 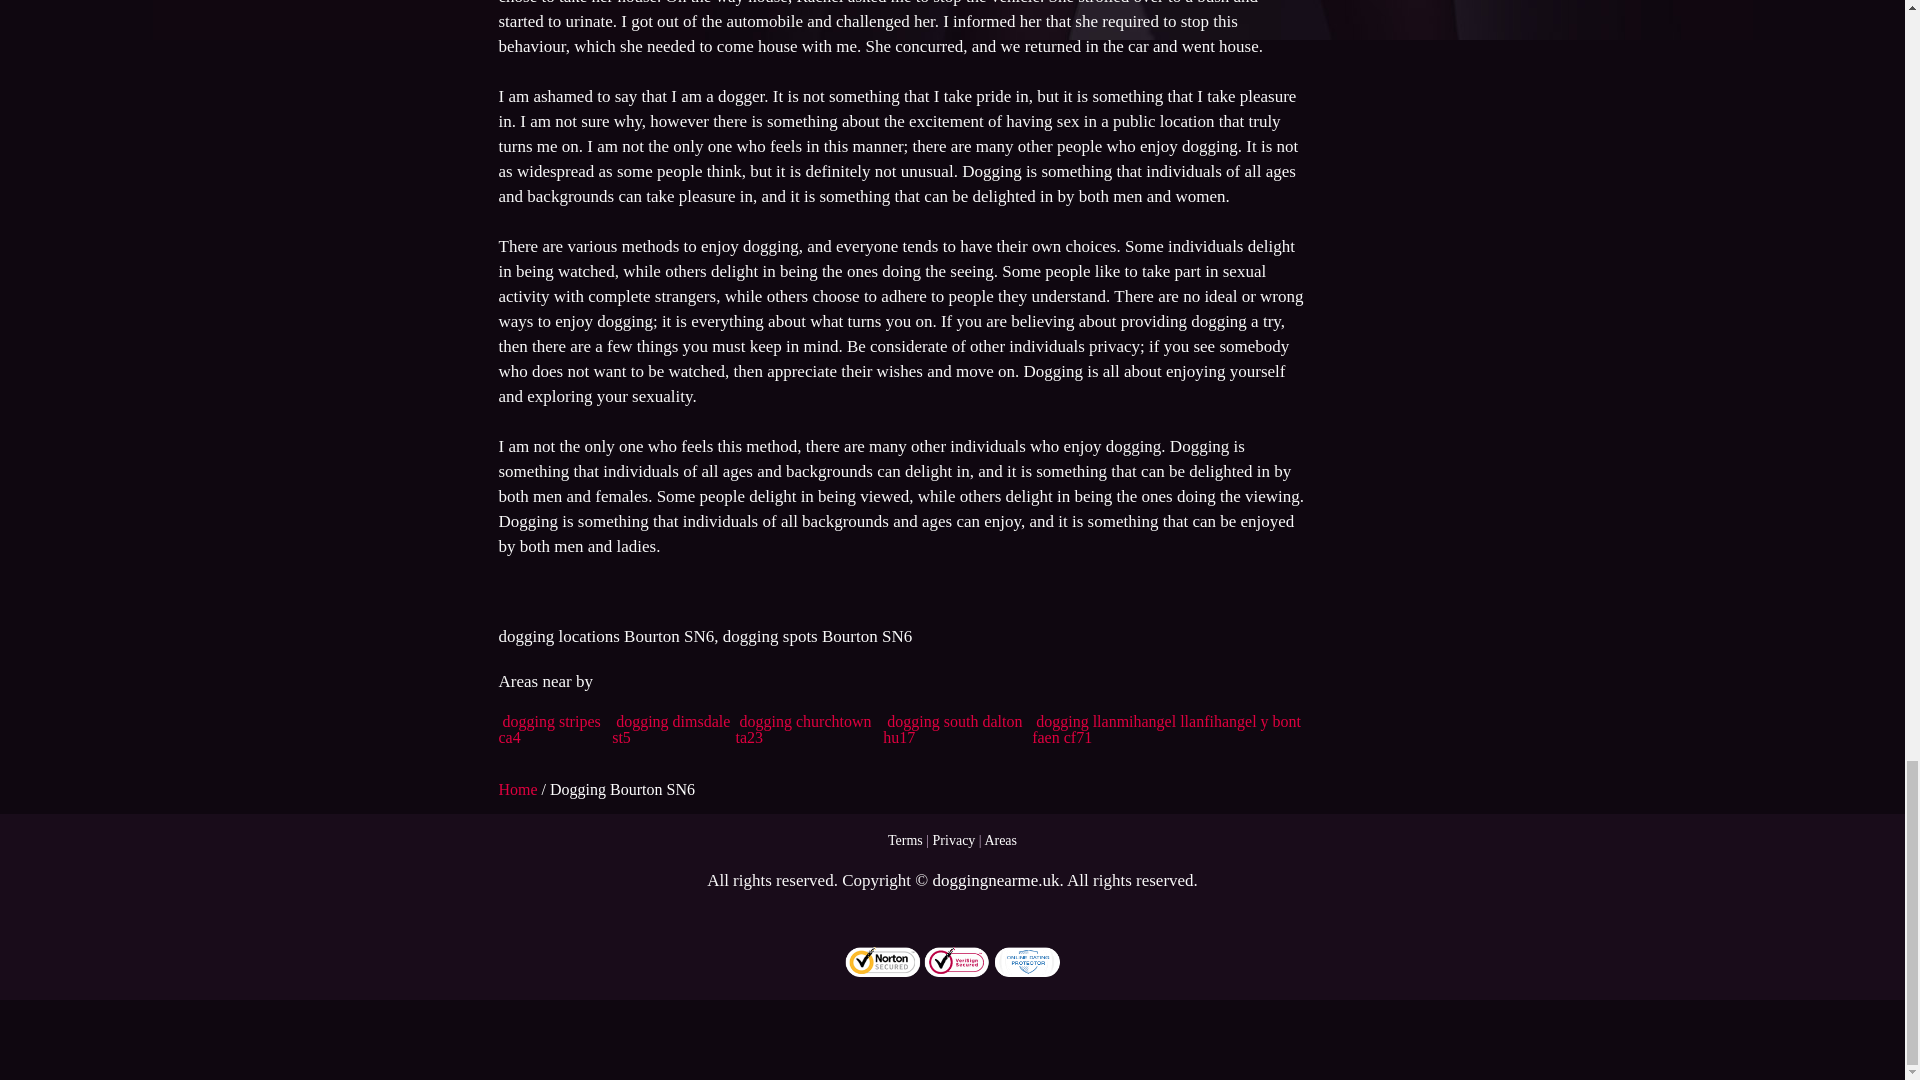 I want to click on dogging llanmihangel llanfihangel y bont faen cf71, so click(x=1166, y=729).